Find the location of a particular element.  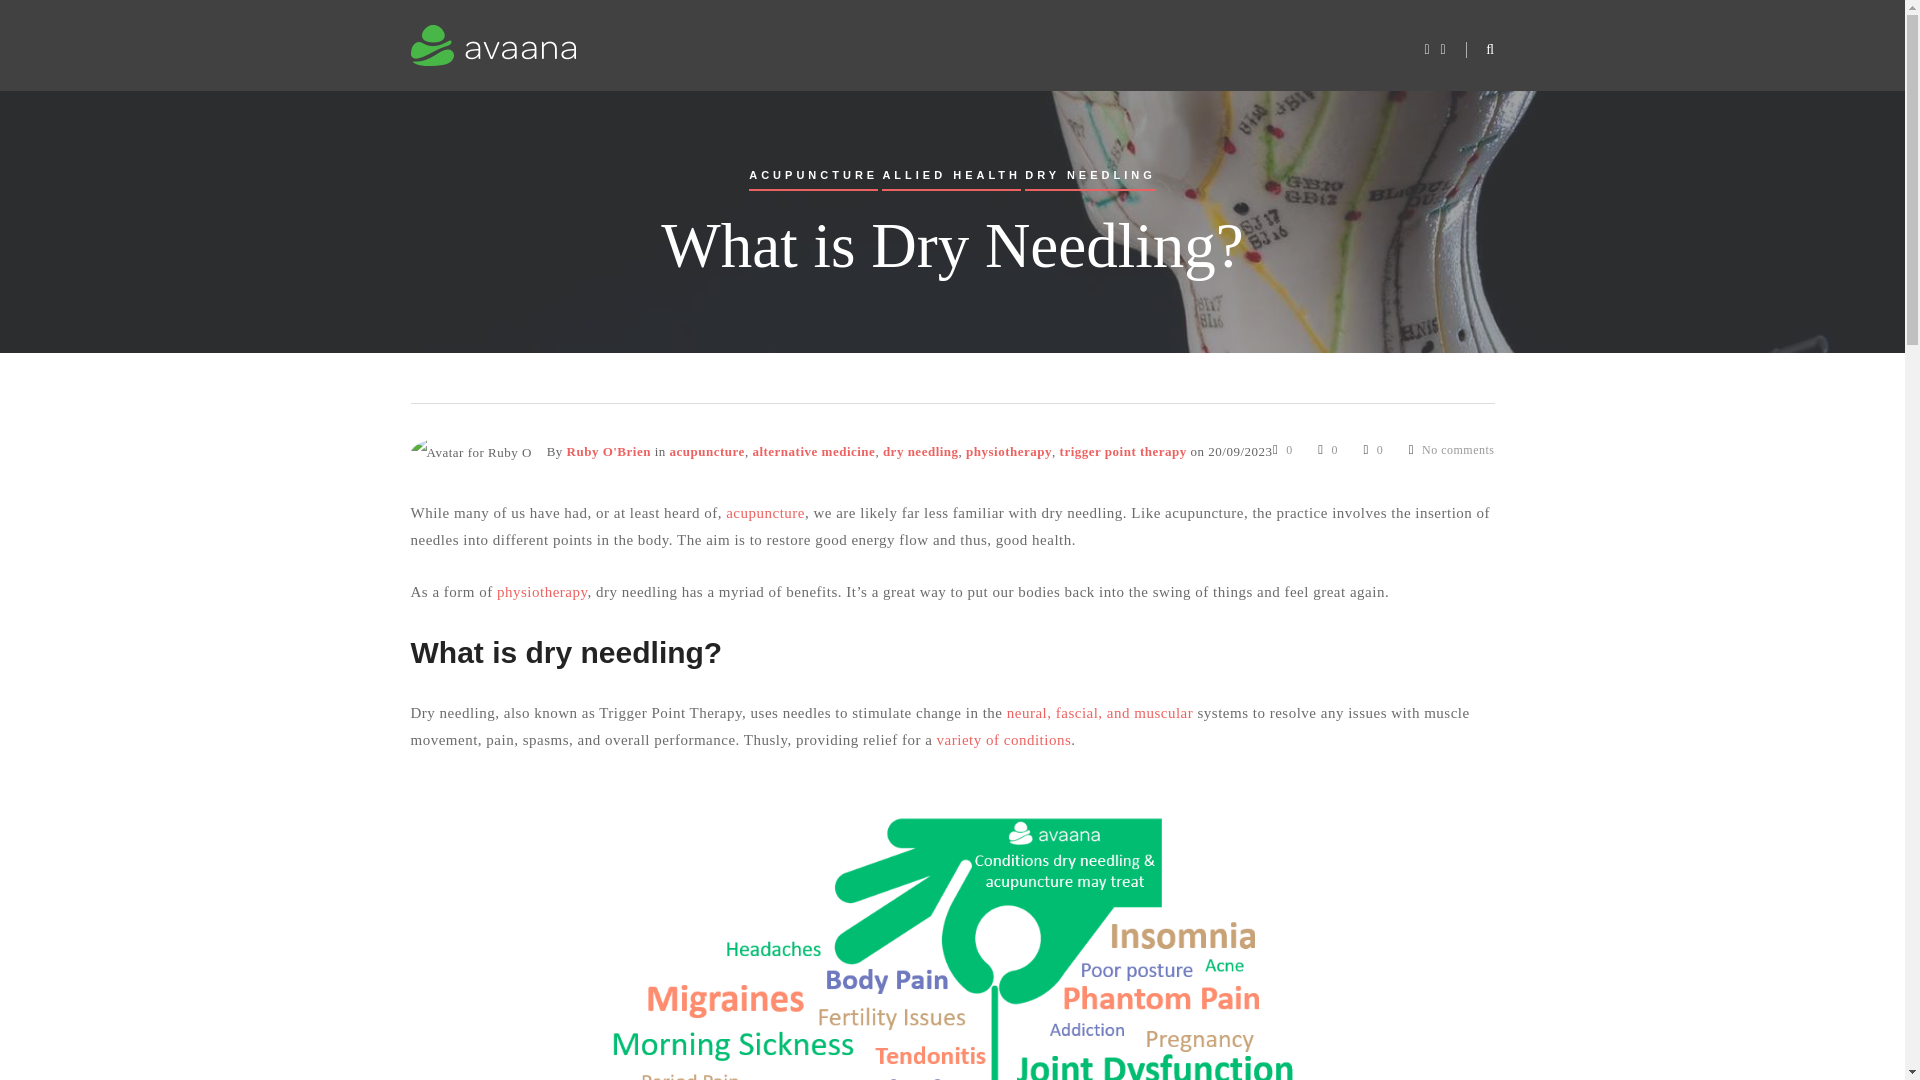

Gravatar for Ruby O is located at coordinates (470, 452).